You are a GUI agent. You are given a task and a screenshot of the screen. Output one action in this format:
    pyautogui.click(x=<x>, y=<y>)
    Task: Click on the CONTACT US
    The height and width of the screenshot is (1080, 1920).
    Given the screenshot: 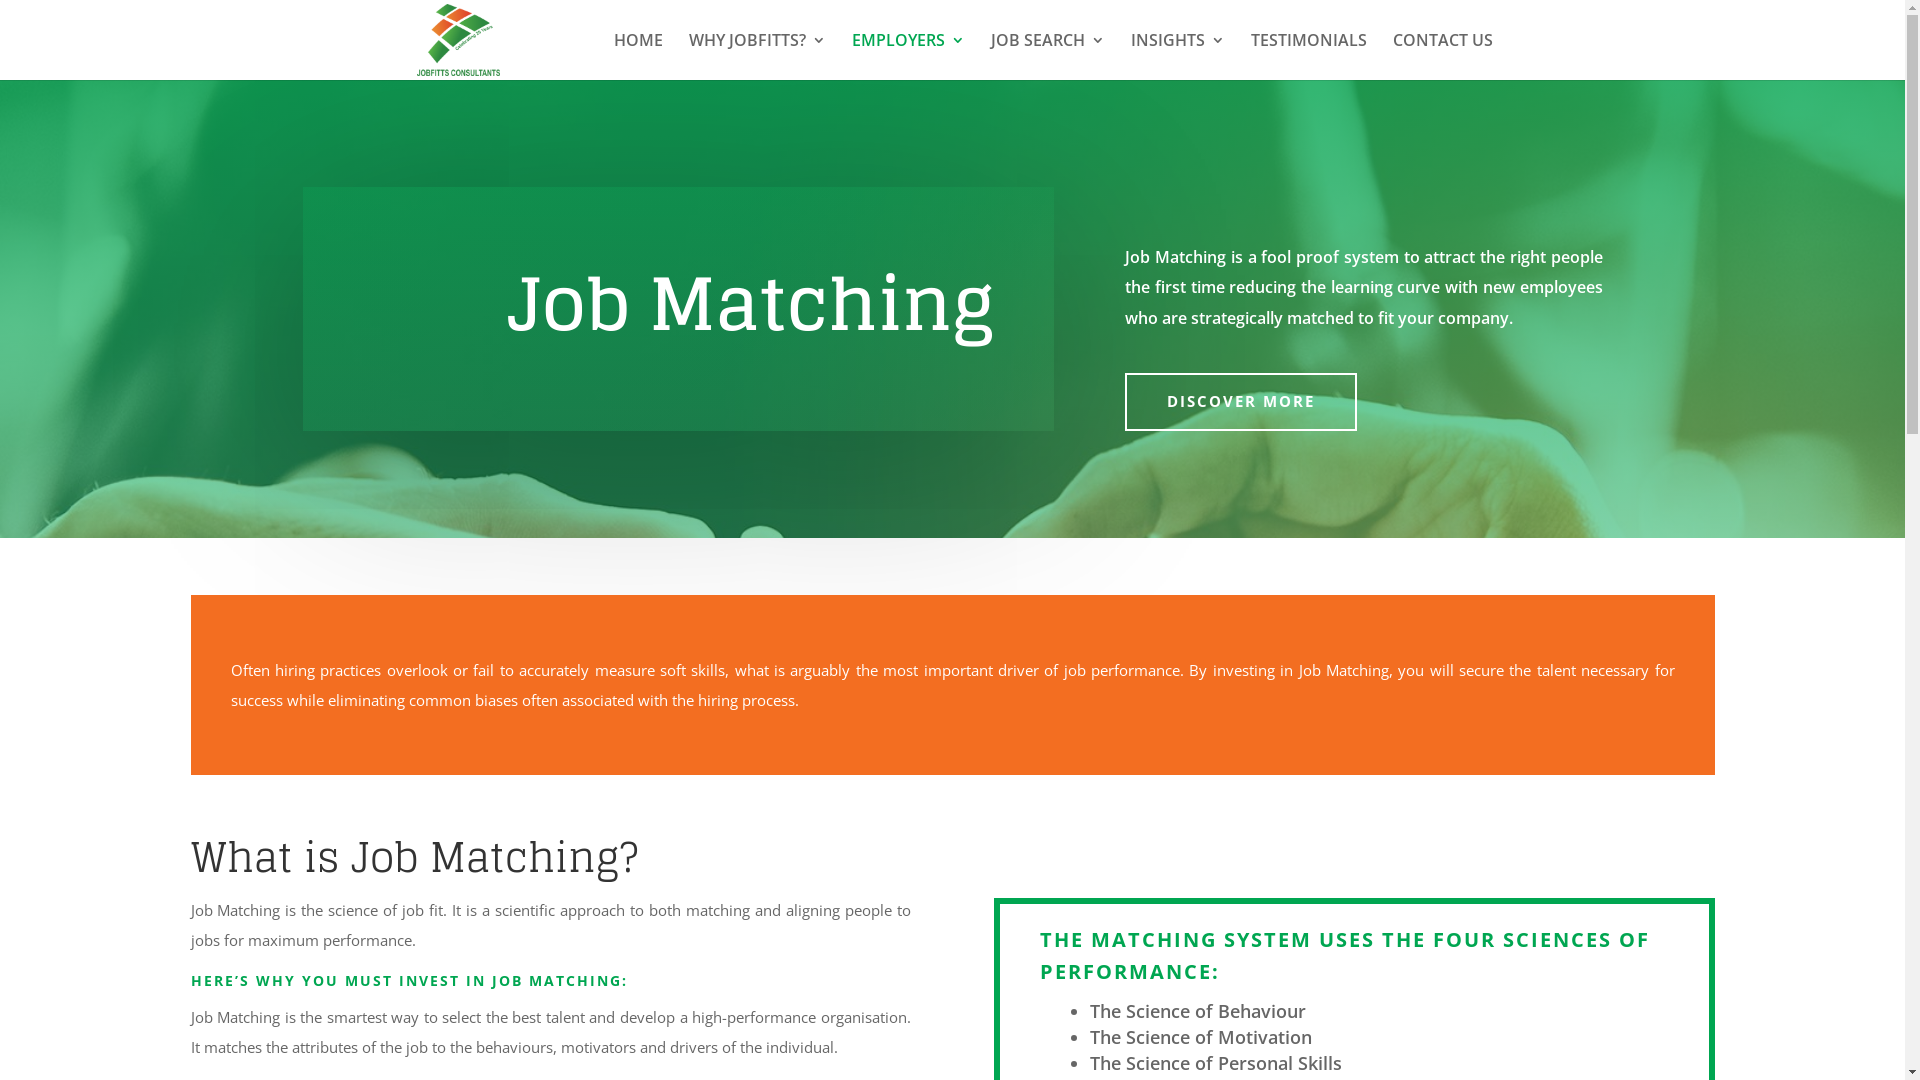 What is the action you would take?
    pyautogui.click(x=1442, y=56)
    